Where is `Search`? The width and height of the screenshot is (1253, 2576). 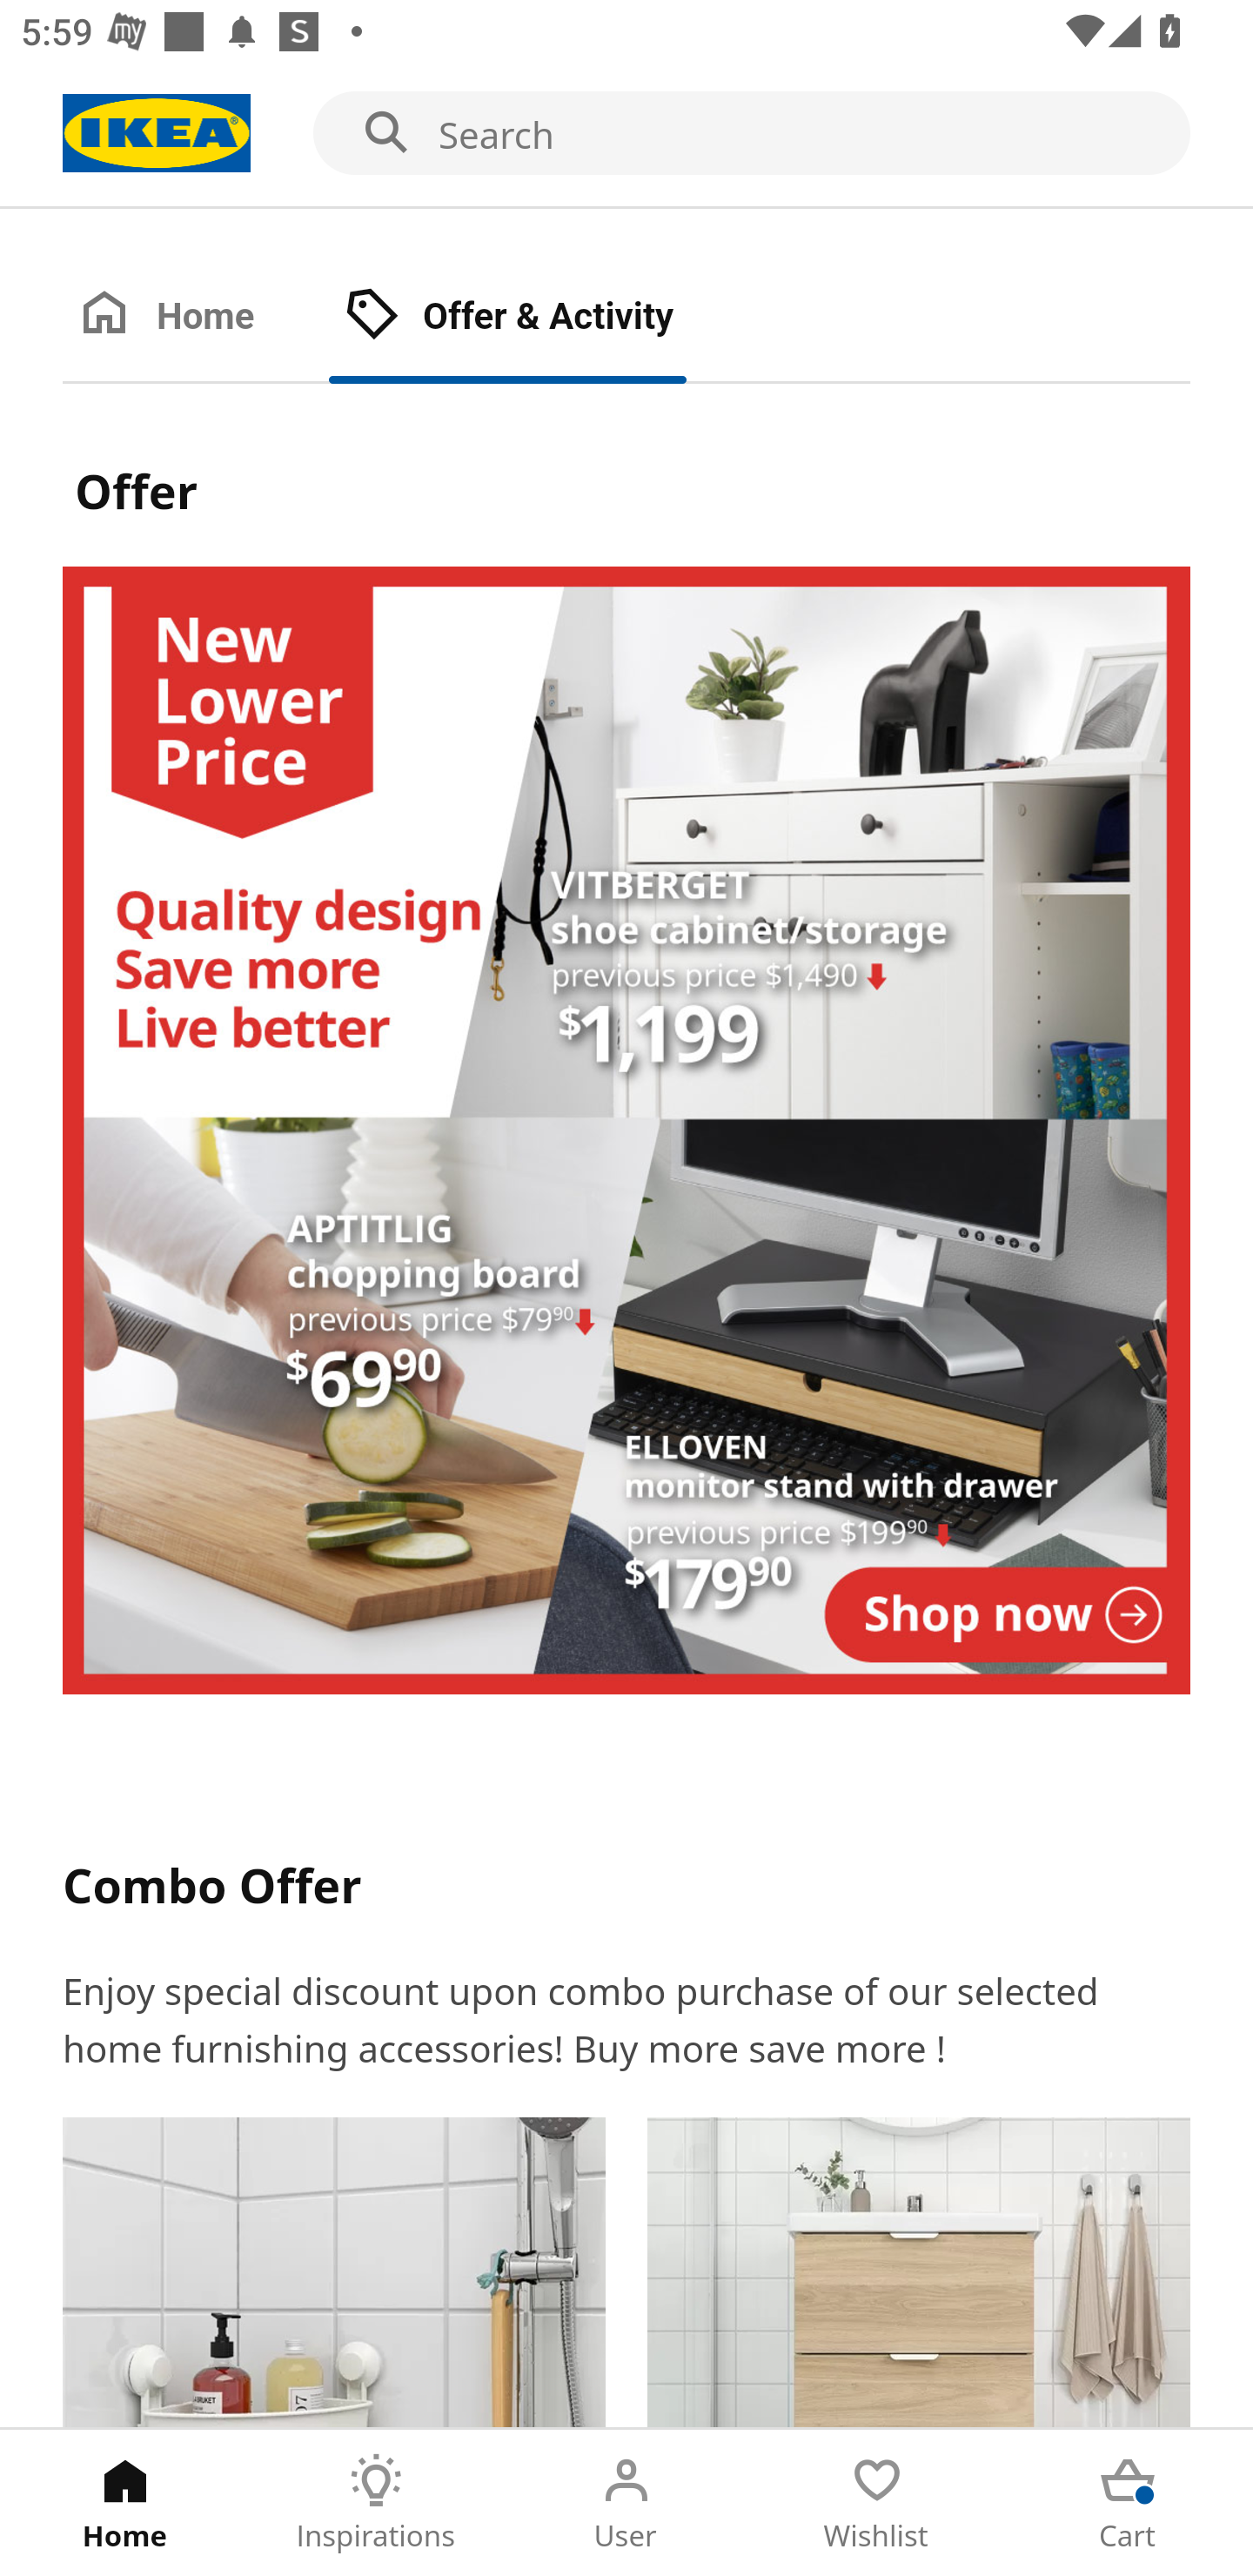
Search is located at coordinates (626, 134).